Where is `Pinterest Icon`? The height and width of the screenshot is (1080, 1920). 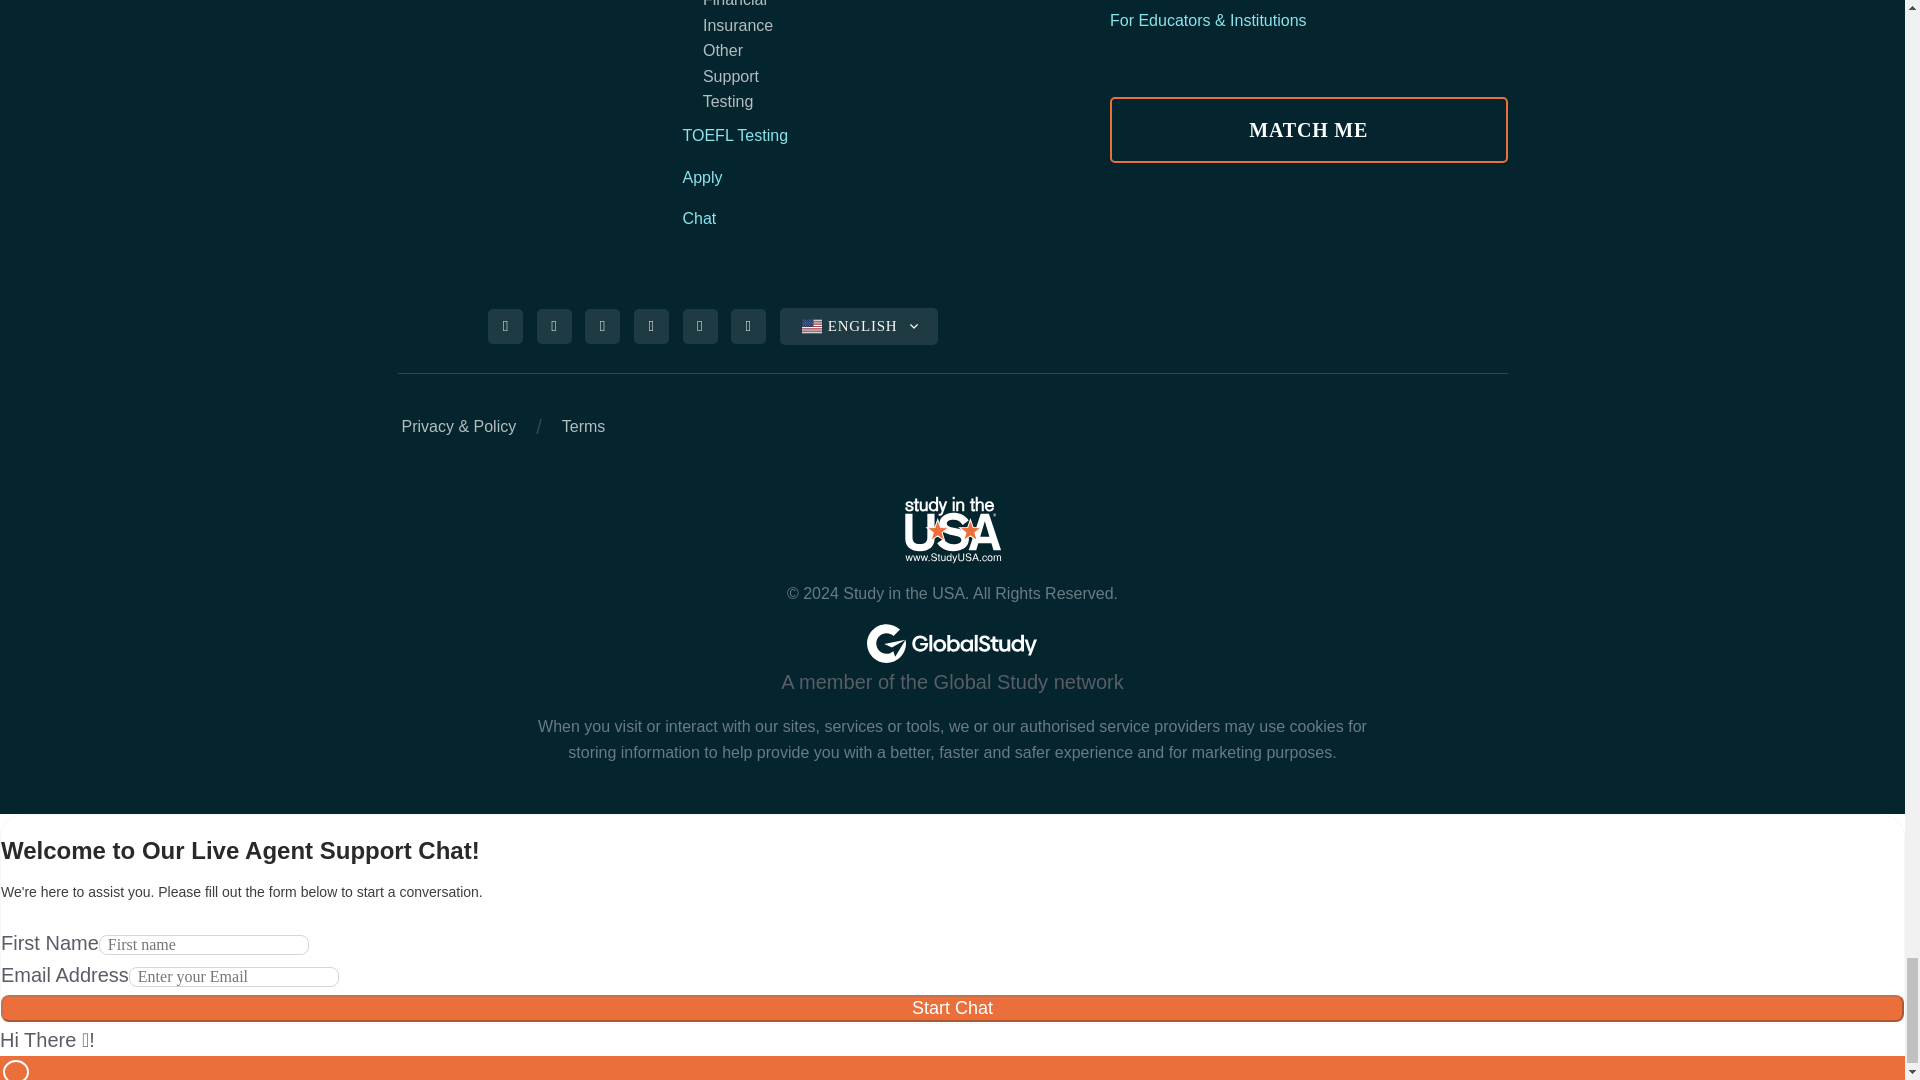
Pinterest Icon is located at coordinates (602, 326).